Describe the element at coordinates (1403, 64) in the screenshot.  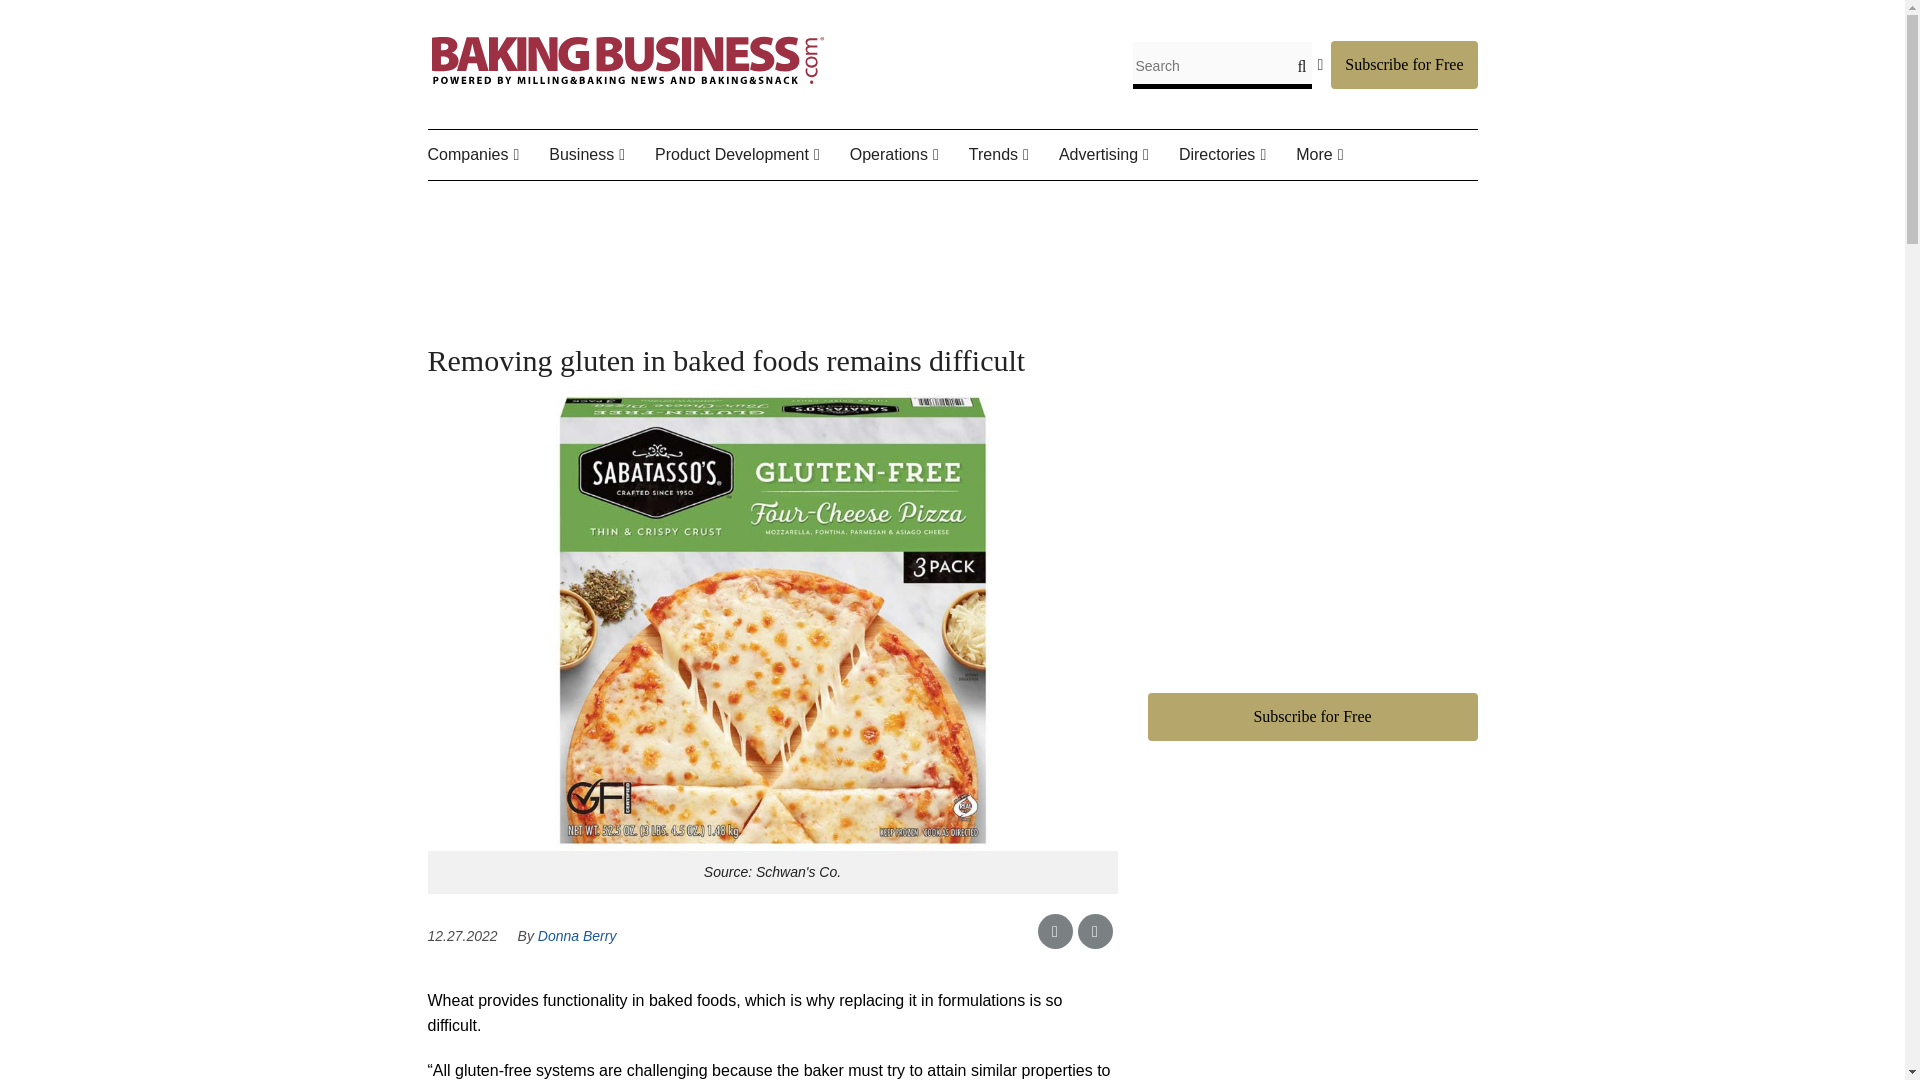
I see `Subscribe for Free` at that location.